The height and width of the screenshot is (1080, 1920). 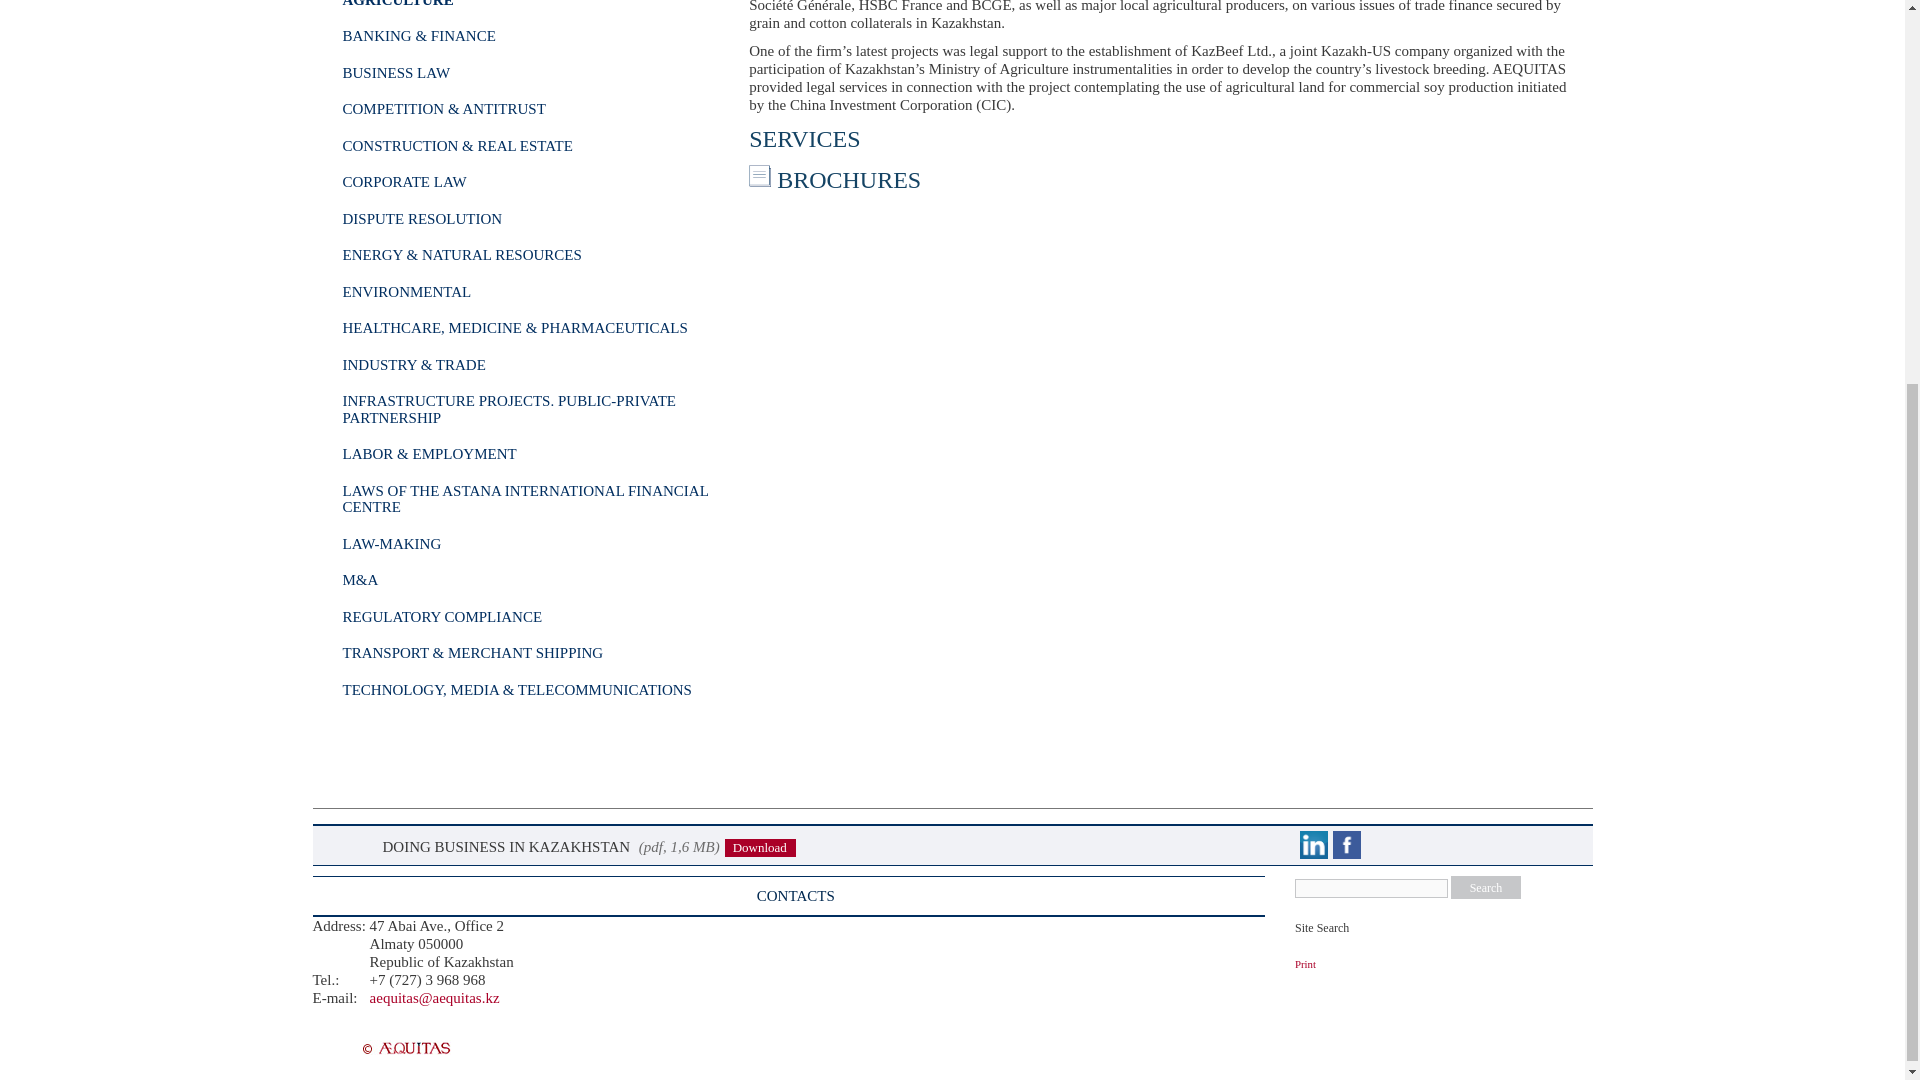 What do you see at coordinates (508, 409) in the screenshot?
I see `INFRASTRUCTURE PROJECTS. PUBLIC-PRIVATE PARTNERSHIP` at bounding box center [508, 409].